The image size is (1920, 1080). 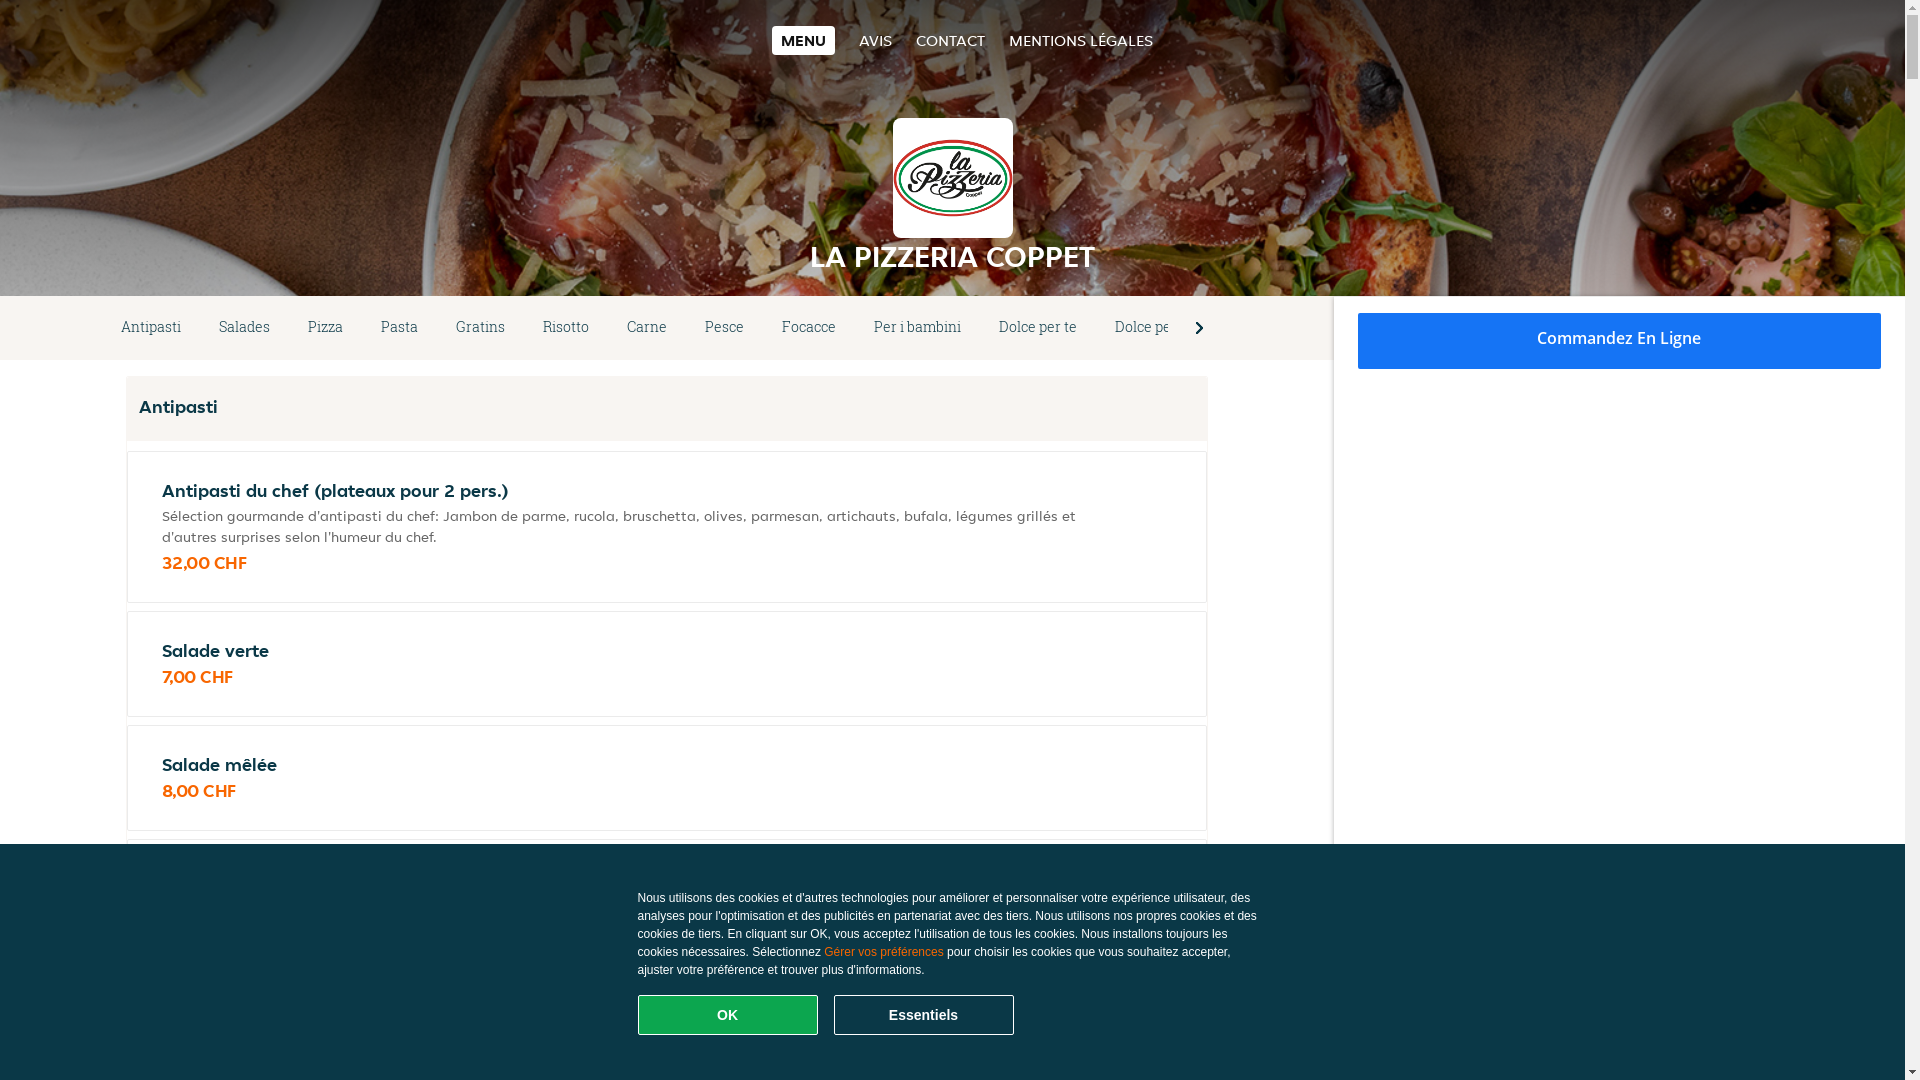 I want to click on Antipasti, so click(x=151, y=328).